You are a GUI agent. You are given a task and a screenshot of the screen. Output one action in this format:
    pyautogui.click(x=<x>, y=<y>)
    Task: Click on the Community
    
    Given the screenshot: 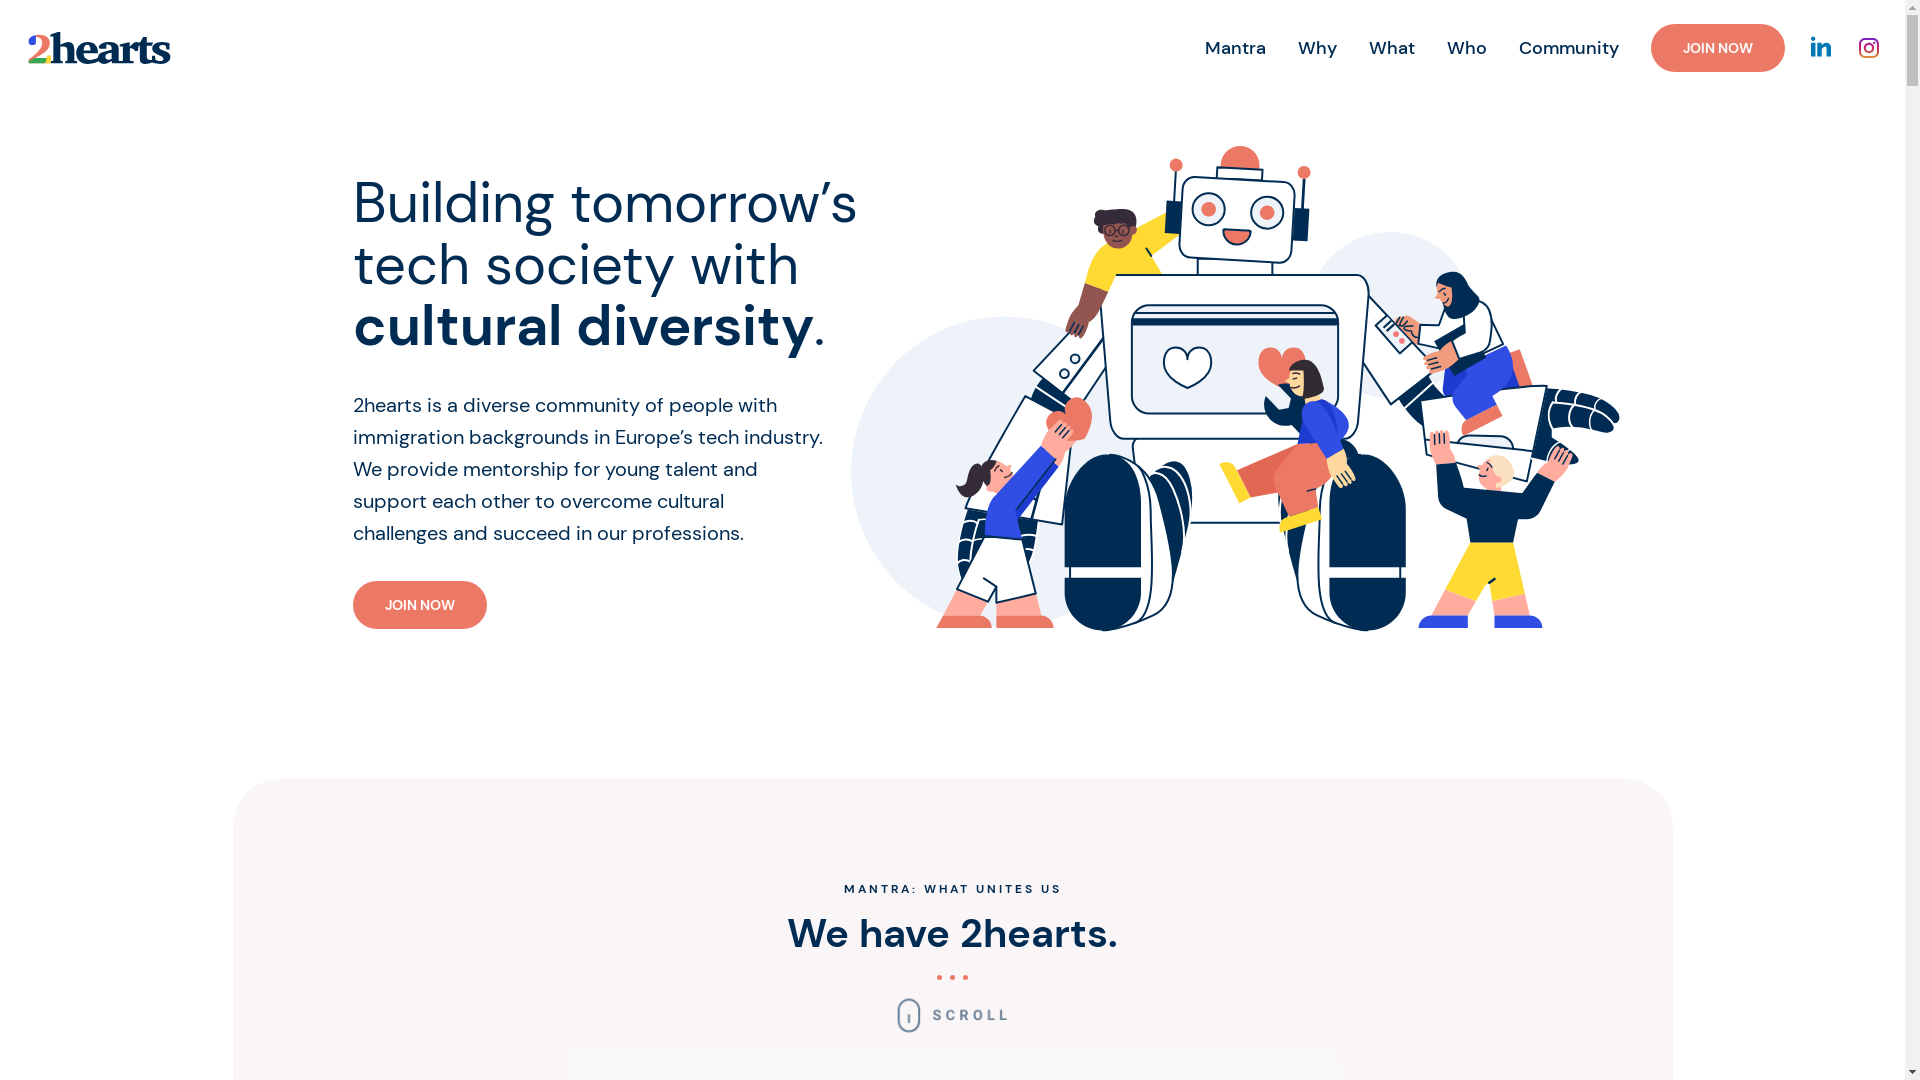 What is the action you would take?
    pyautogui.click(x=1569, y=48)
    